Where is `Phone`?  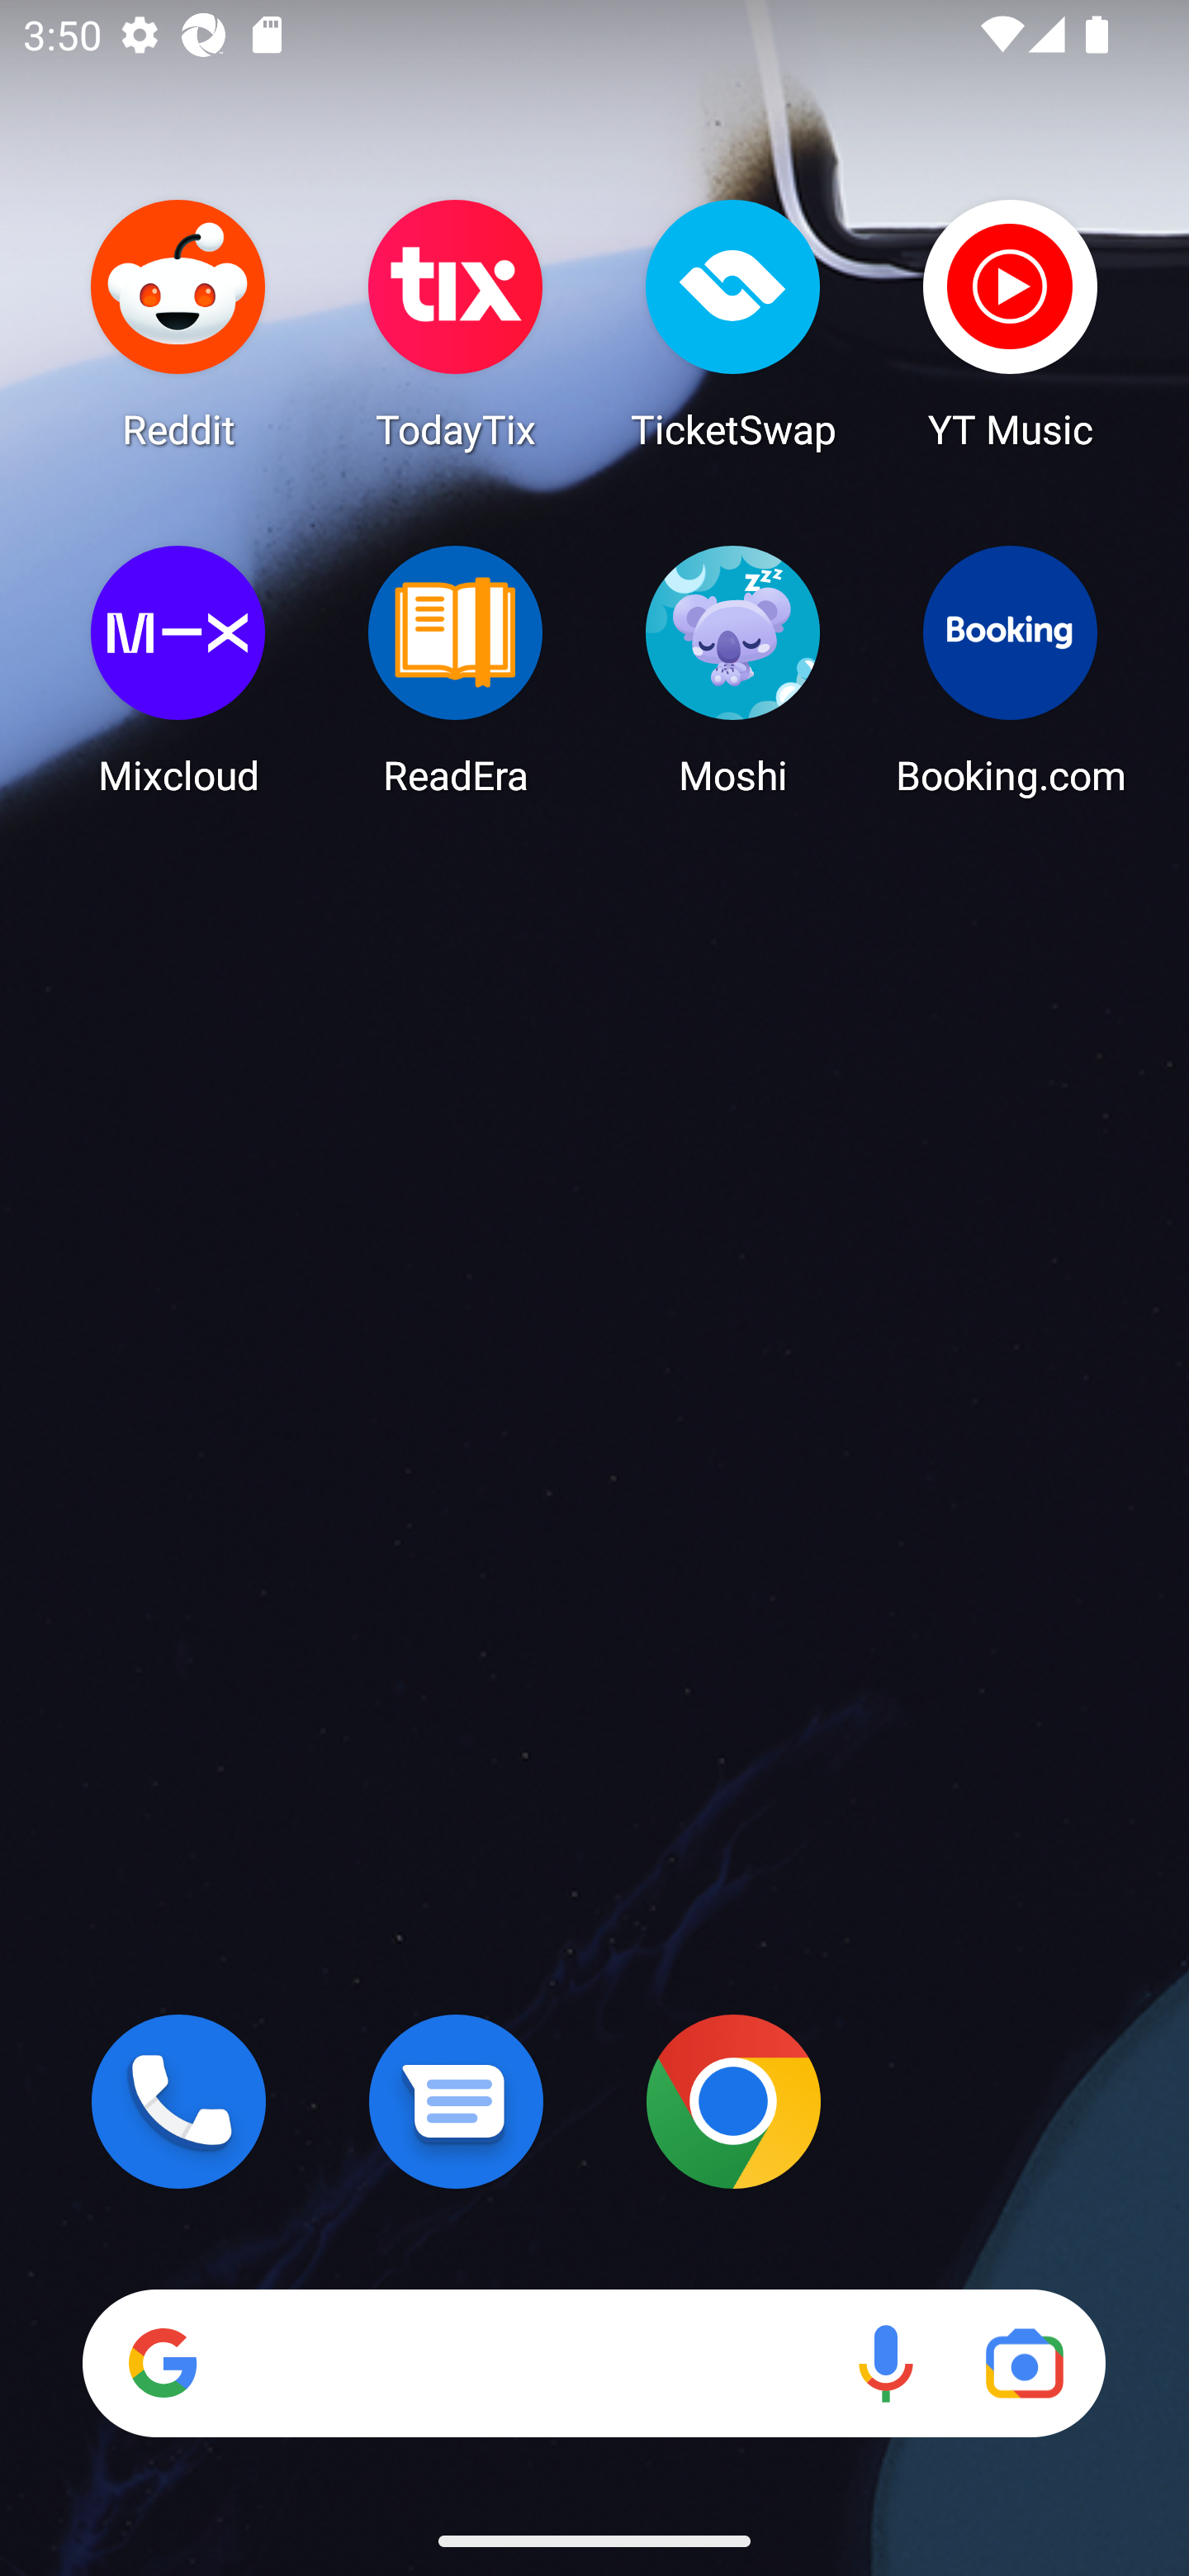
Phone is located at coordinates (178, 2101).